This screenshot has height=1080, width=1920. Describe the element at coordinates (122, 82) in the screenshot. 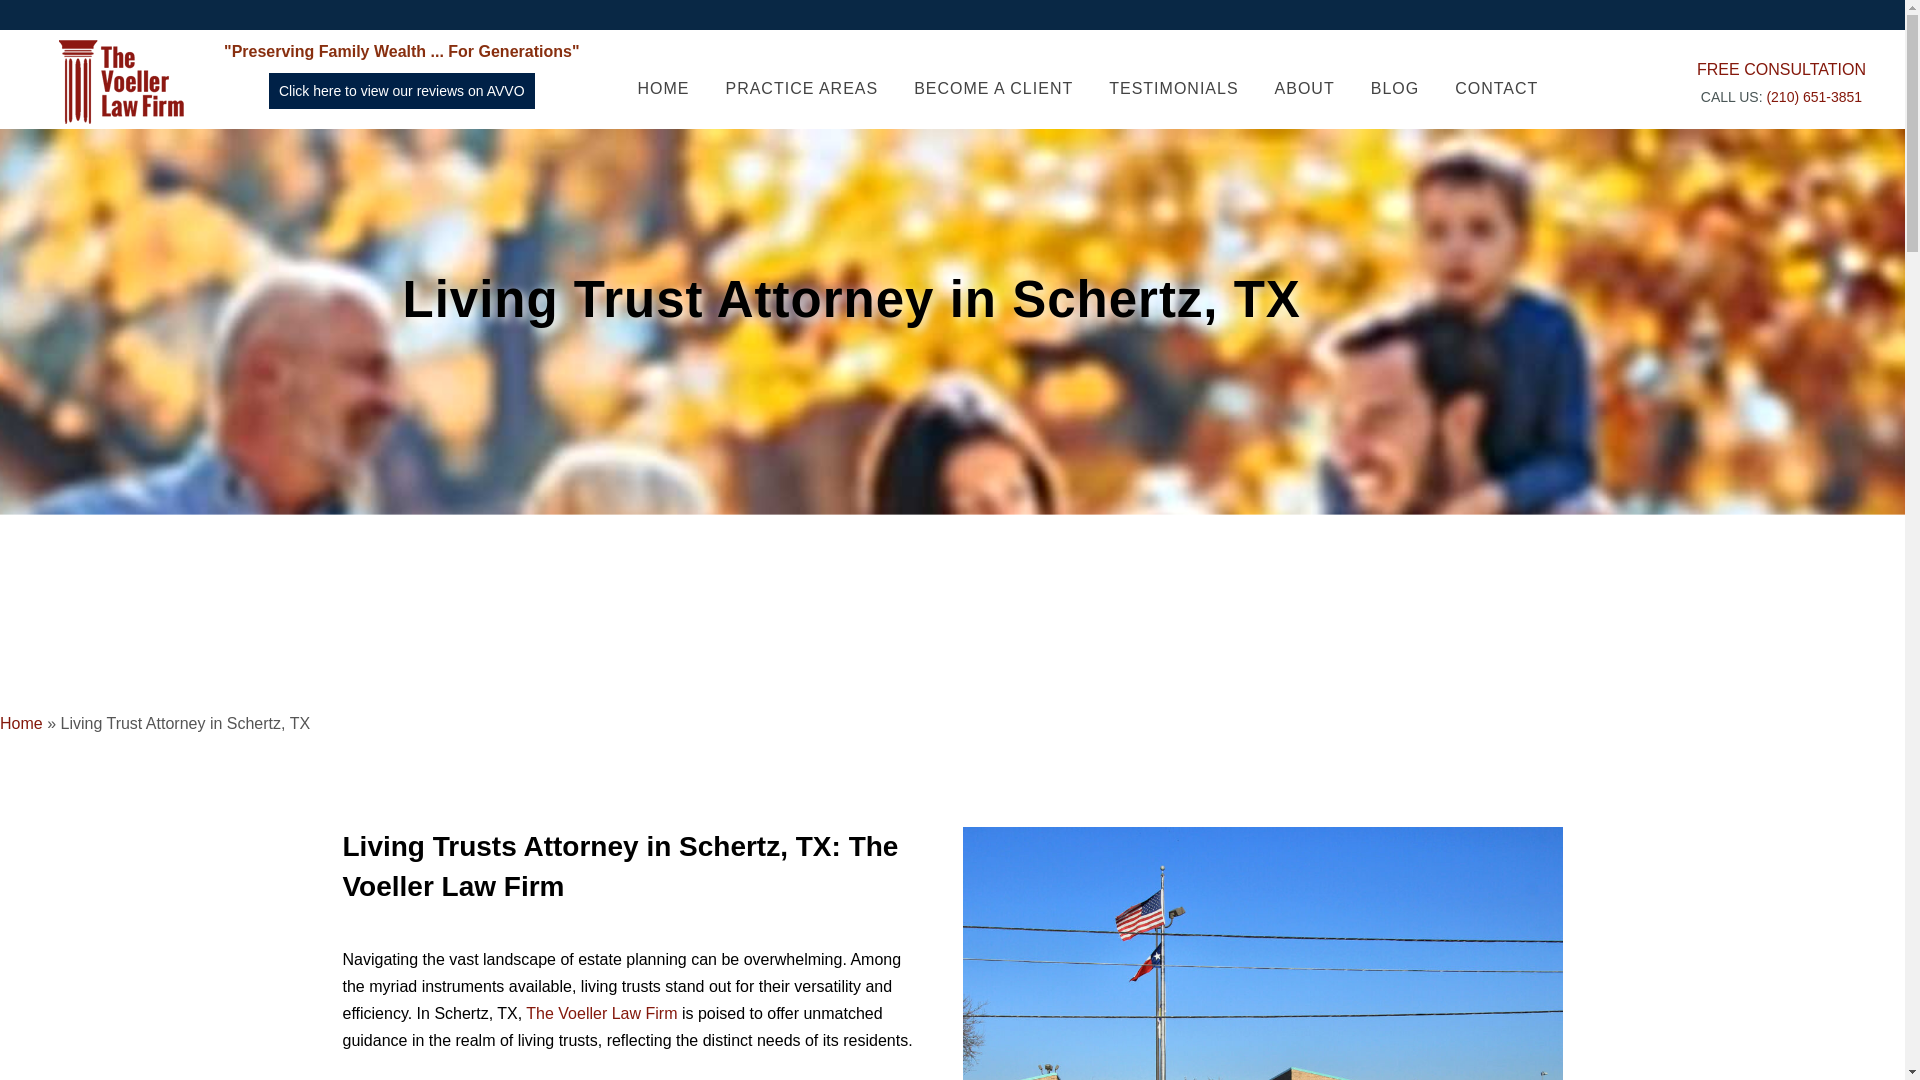

I see `logo` at that location.